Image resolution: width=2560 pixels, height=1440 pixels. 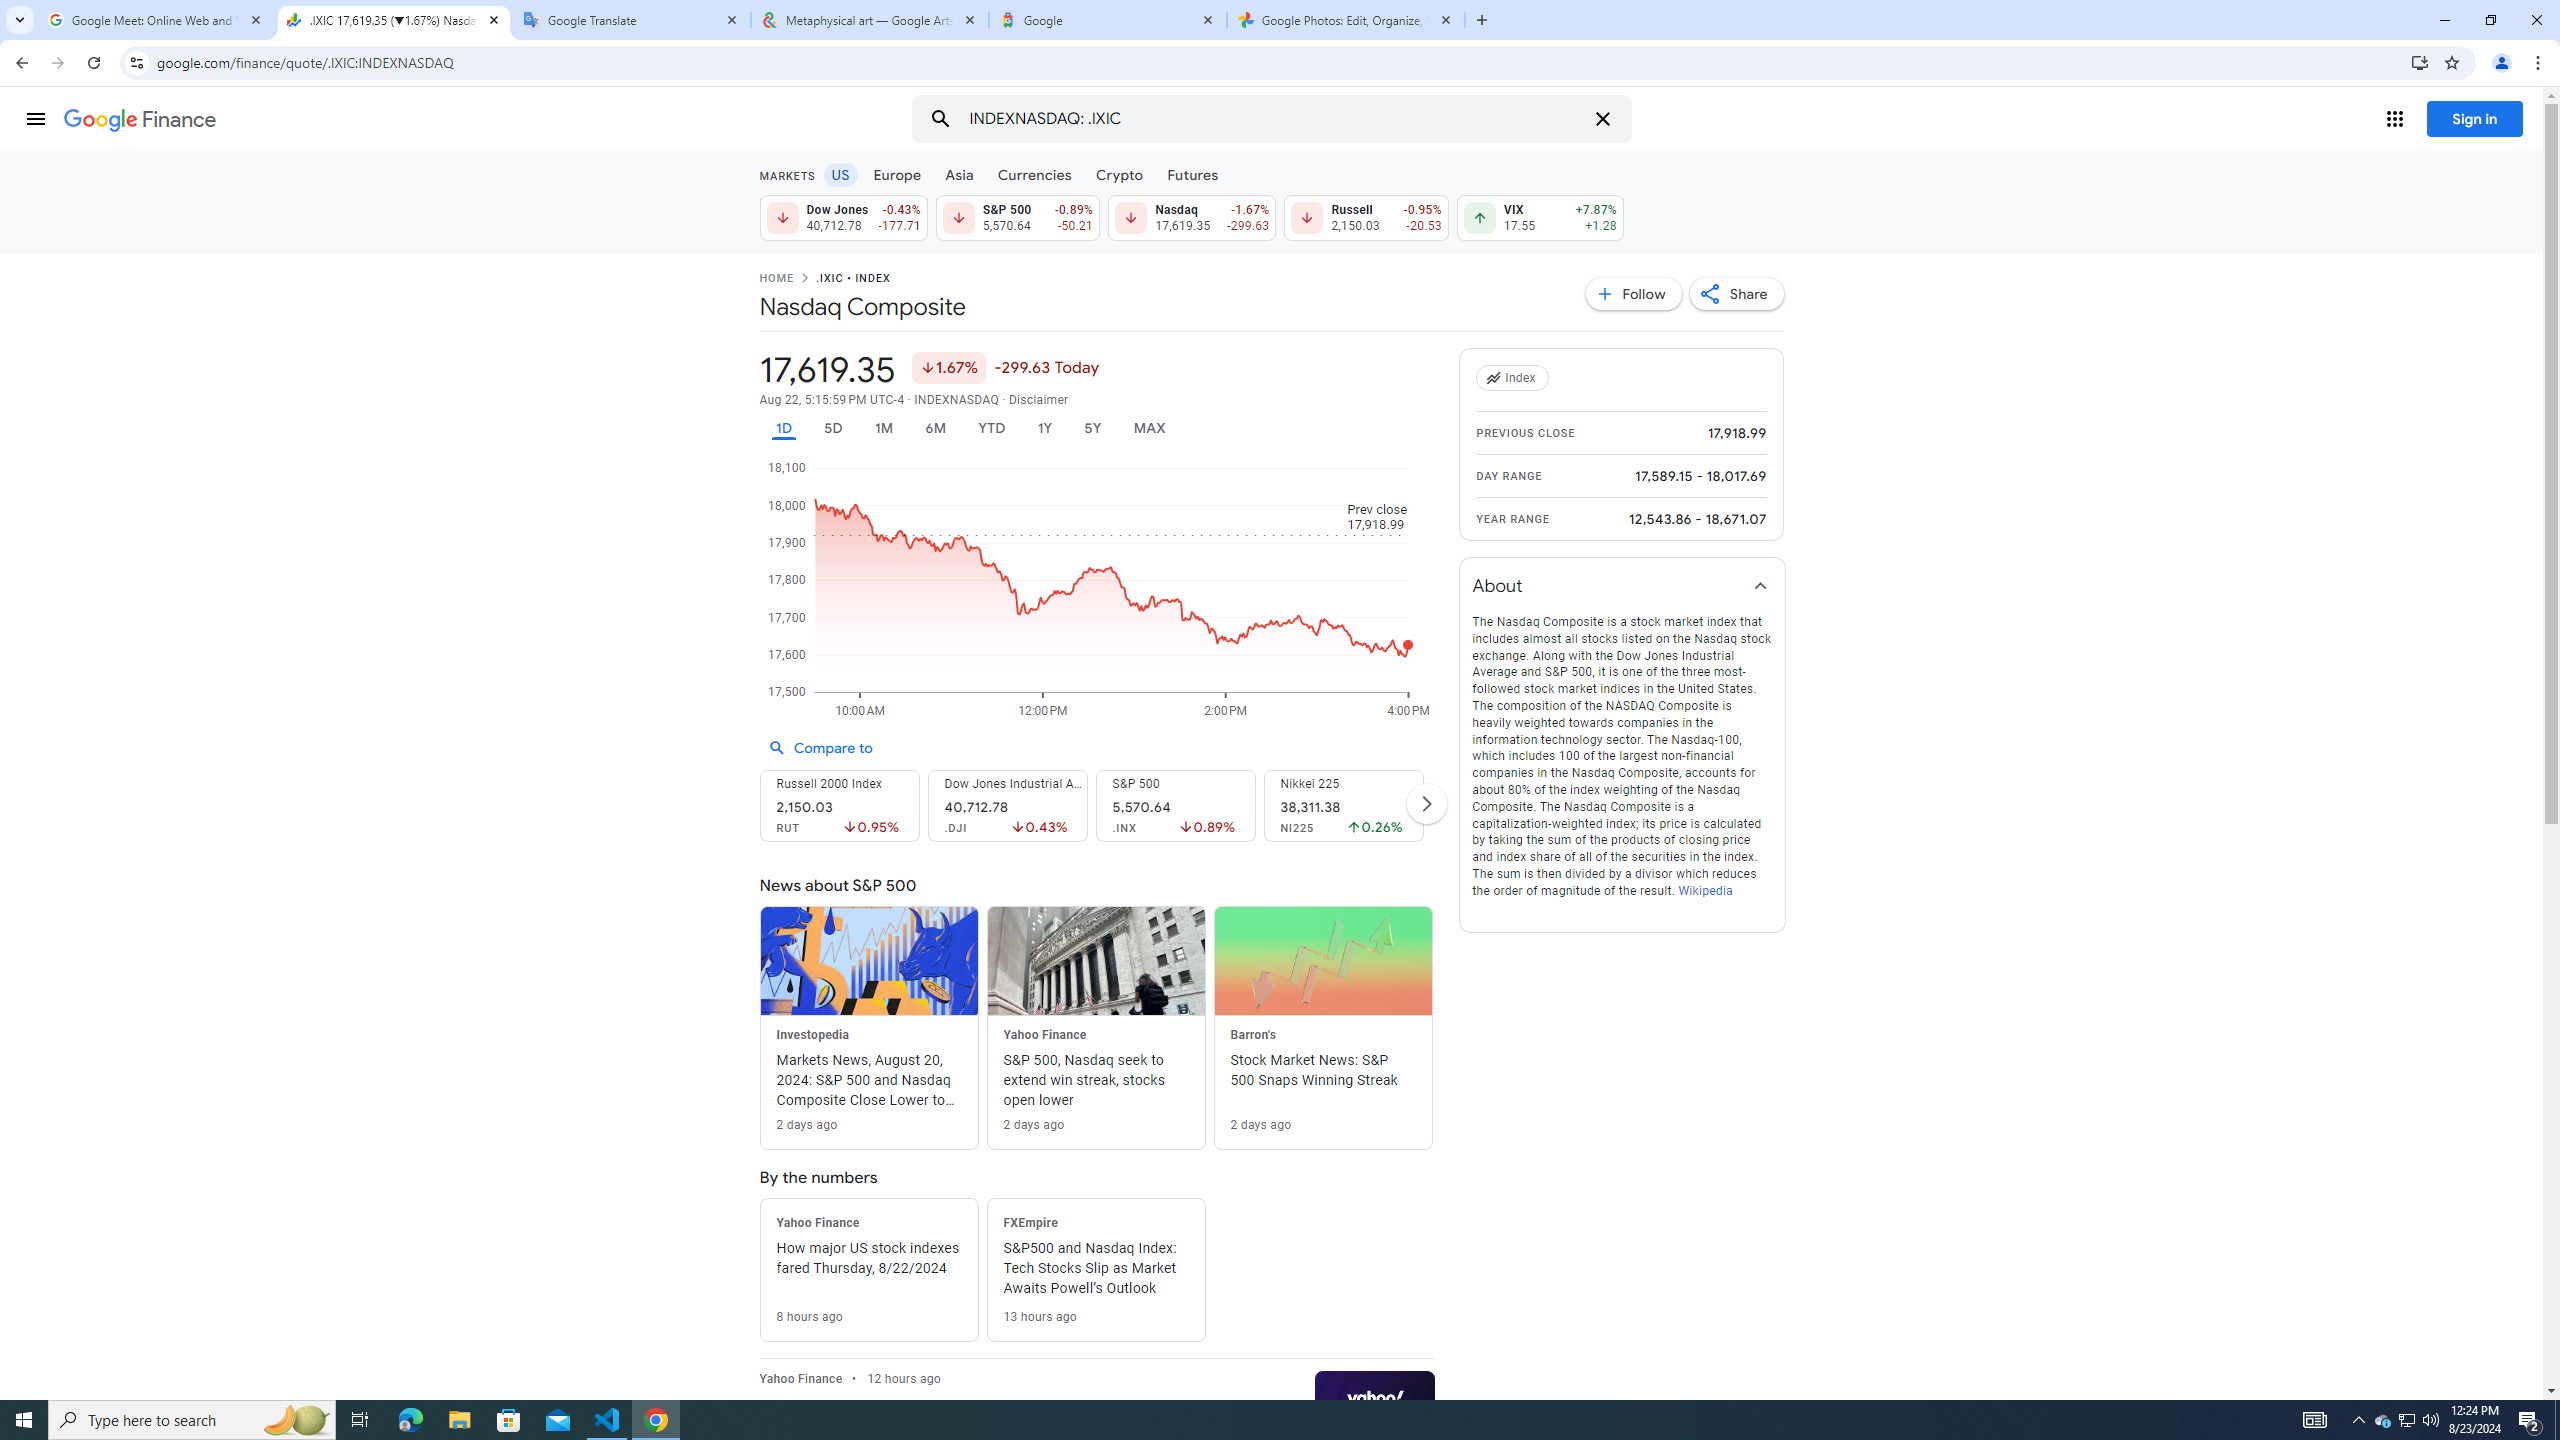 I want to click on Currencies, so click(x=1034, y=174).